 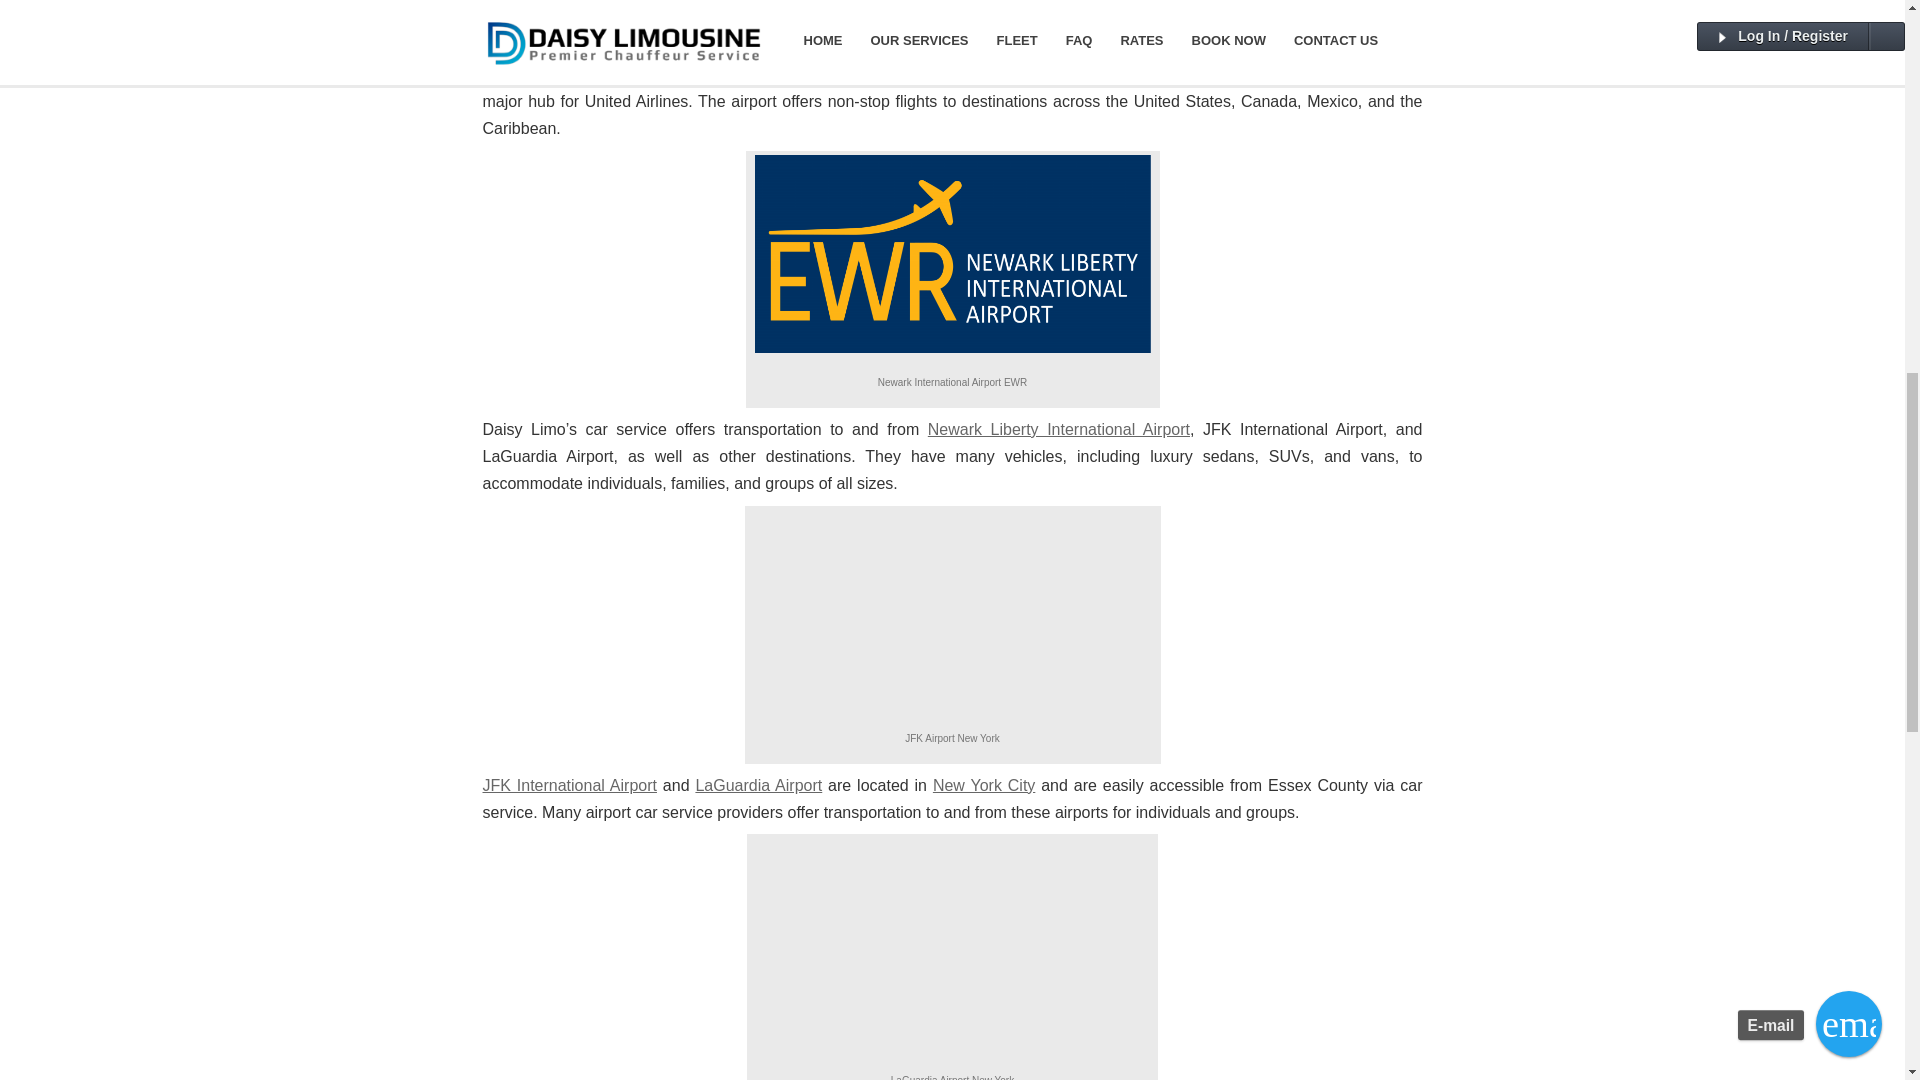 What do you see at coordinates (1058, 430) in the screenshot?
I see `Newark Liberty International Airport` at bounding box center [1058, 430].